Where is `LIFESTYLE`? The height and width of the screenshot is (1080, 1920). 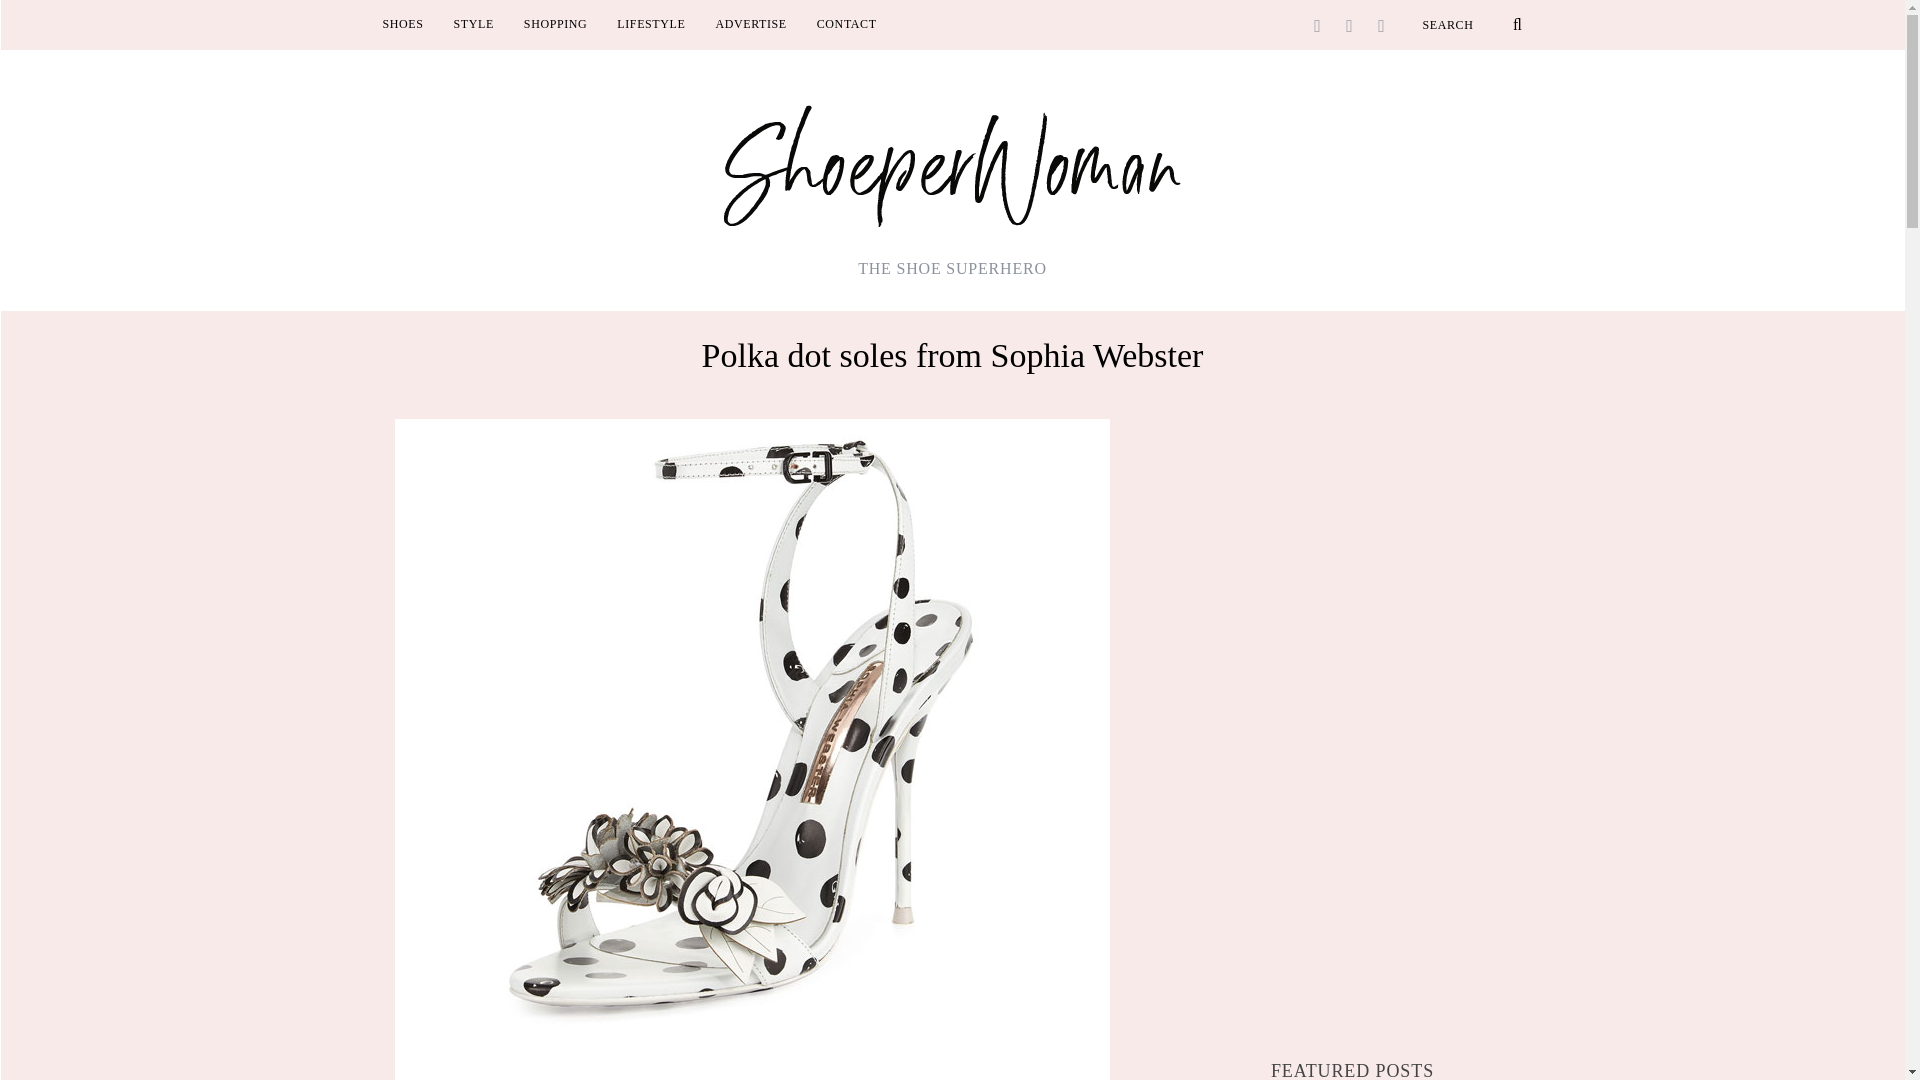
LIFESTYLE is located at coordinates (651, 24).